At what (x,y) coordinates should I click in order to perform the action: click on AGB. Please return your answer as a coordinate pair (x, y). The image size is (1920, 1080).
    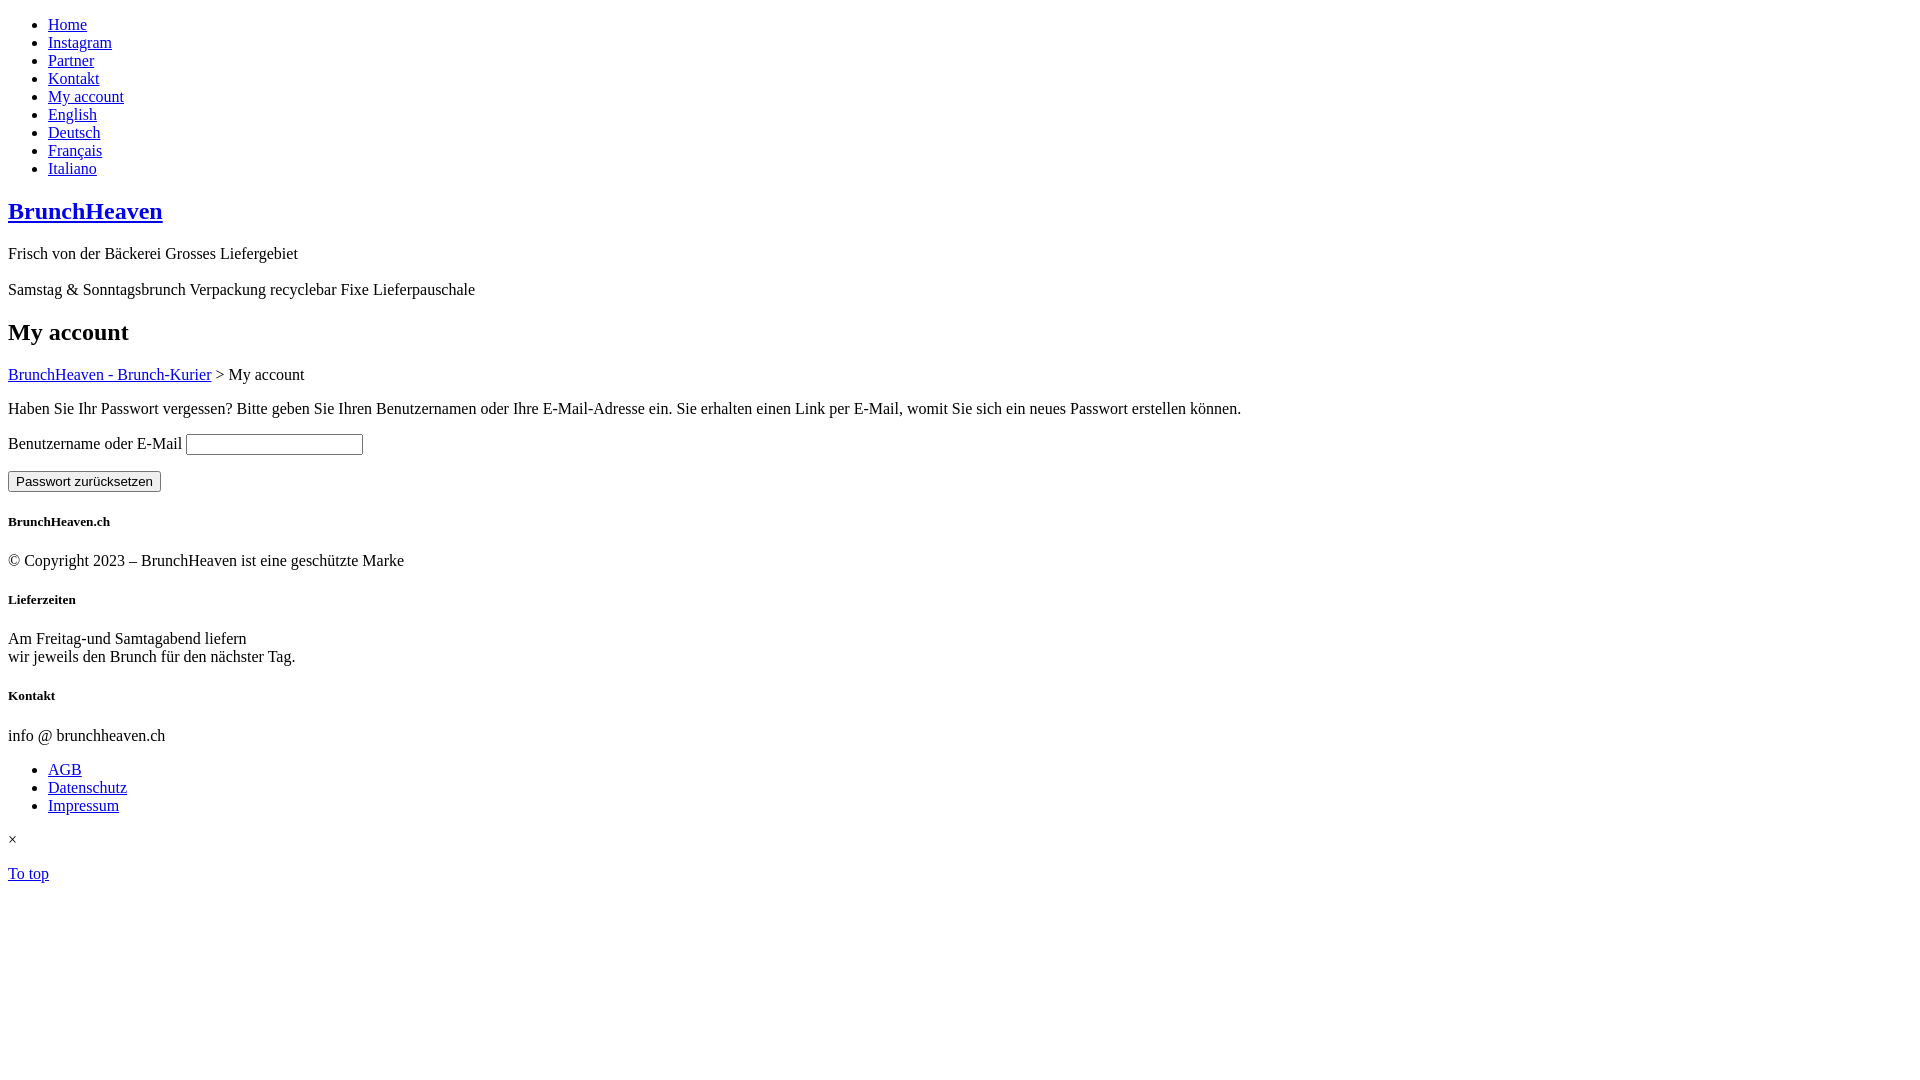
    Looking at the image, I should click on (65, 770).